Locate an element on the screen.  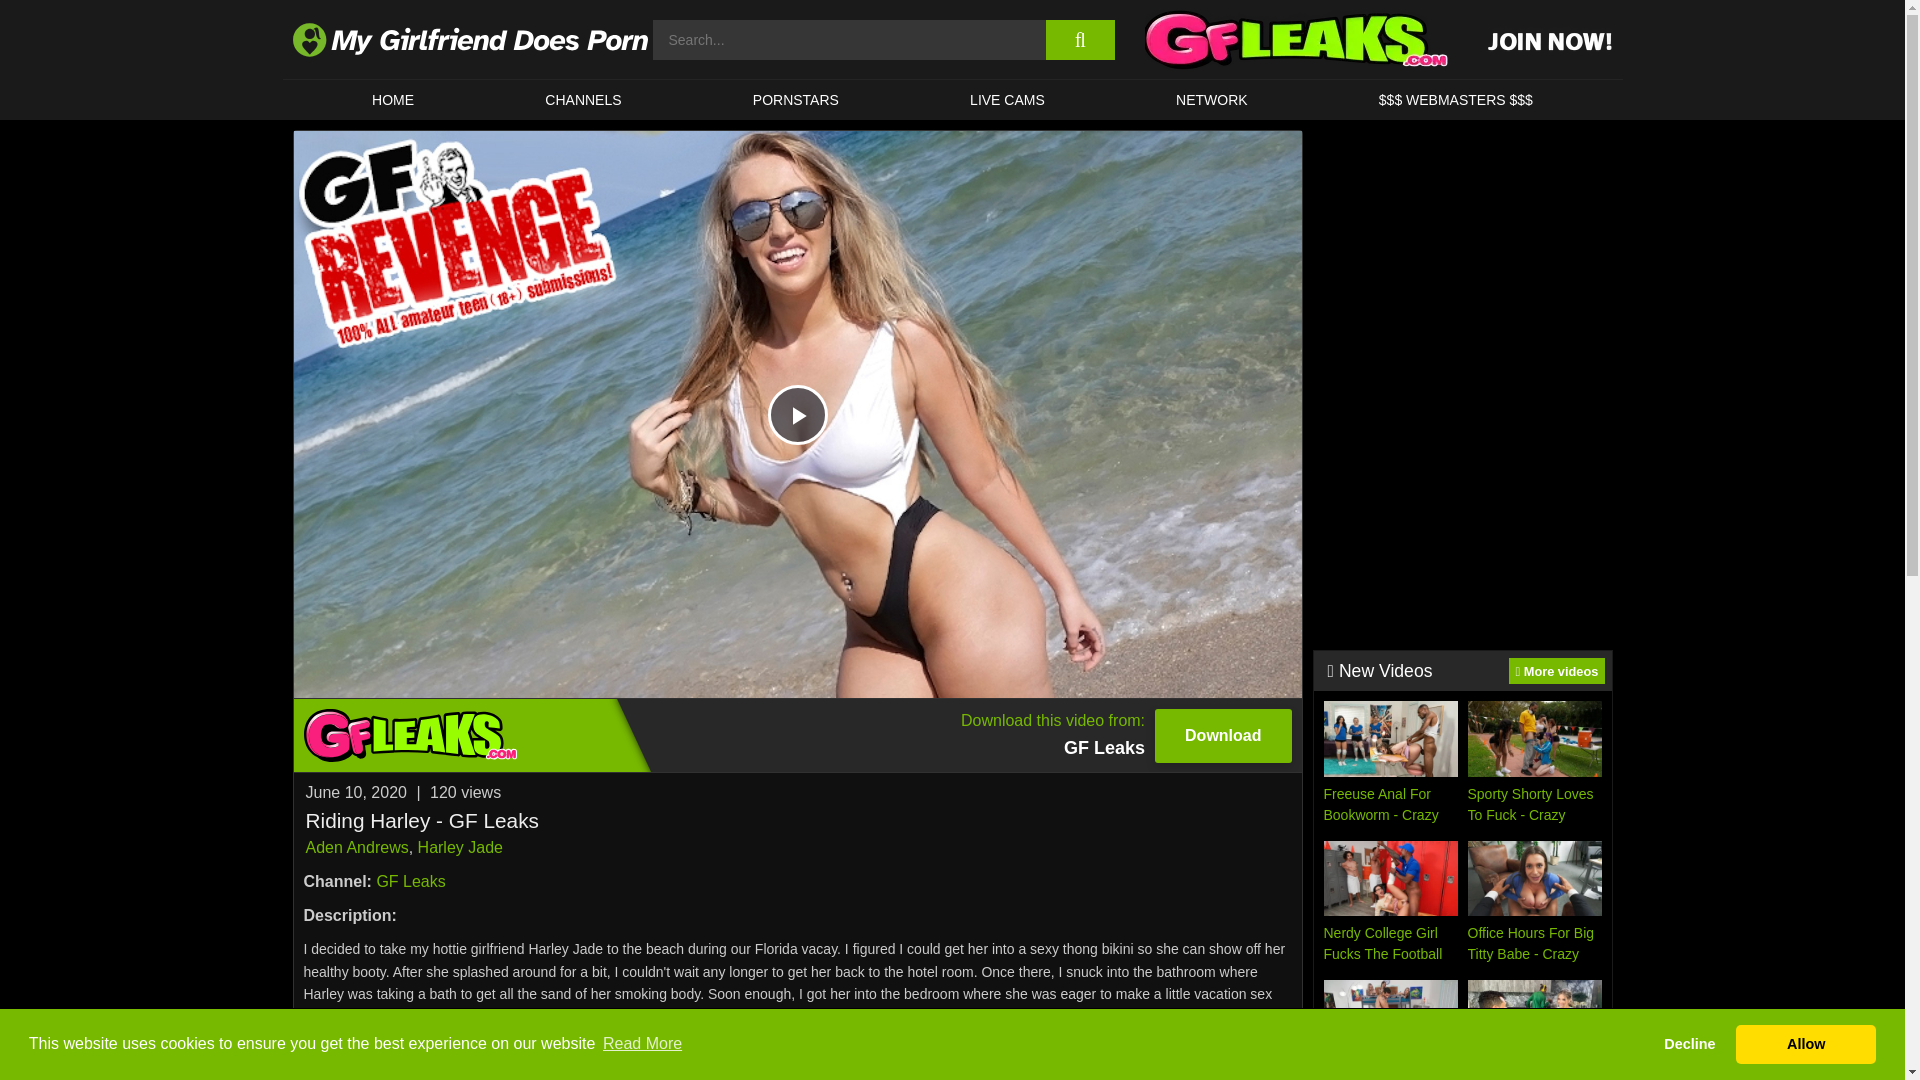
CHANNELS is located at coordinates (798, 414).